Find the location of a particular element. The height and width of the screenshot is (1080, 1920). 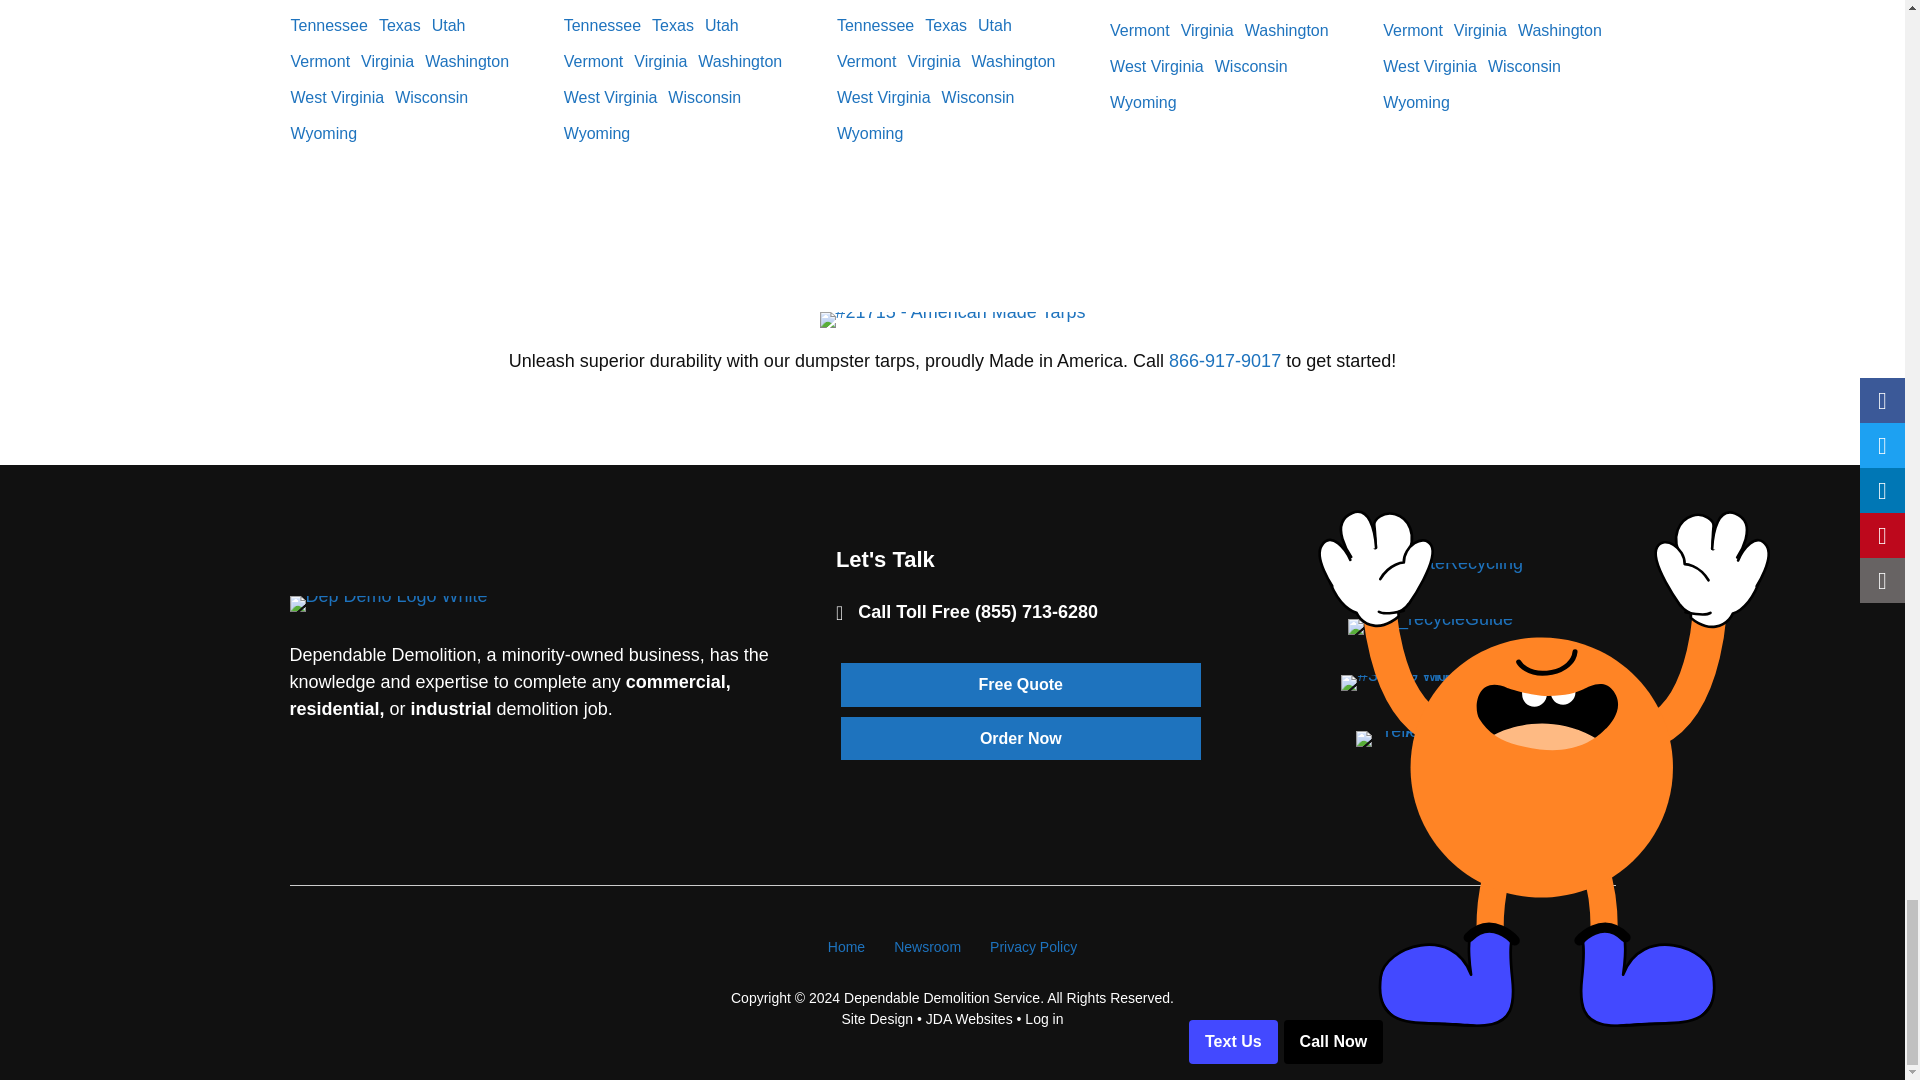

Yellow-Iron-of-America is located at coordinates (1430, 739).